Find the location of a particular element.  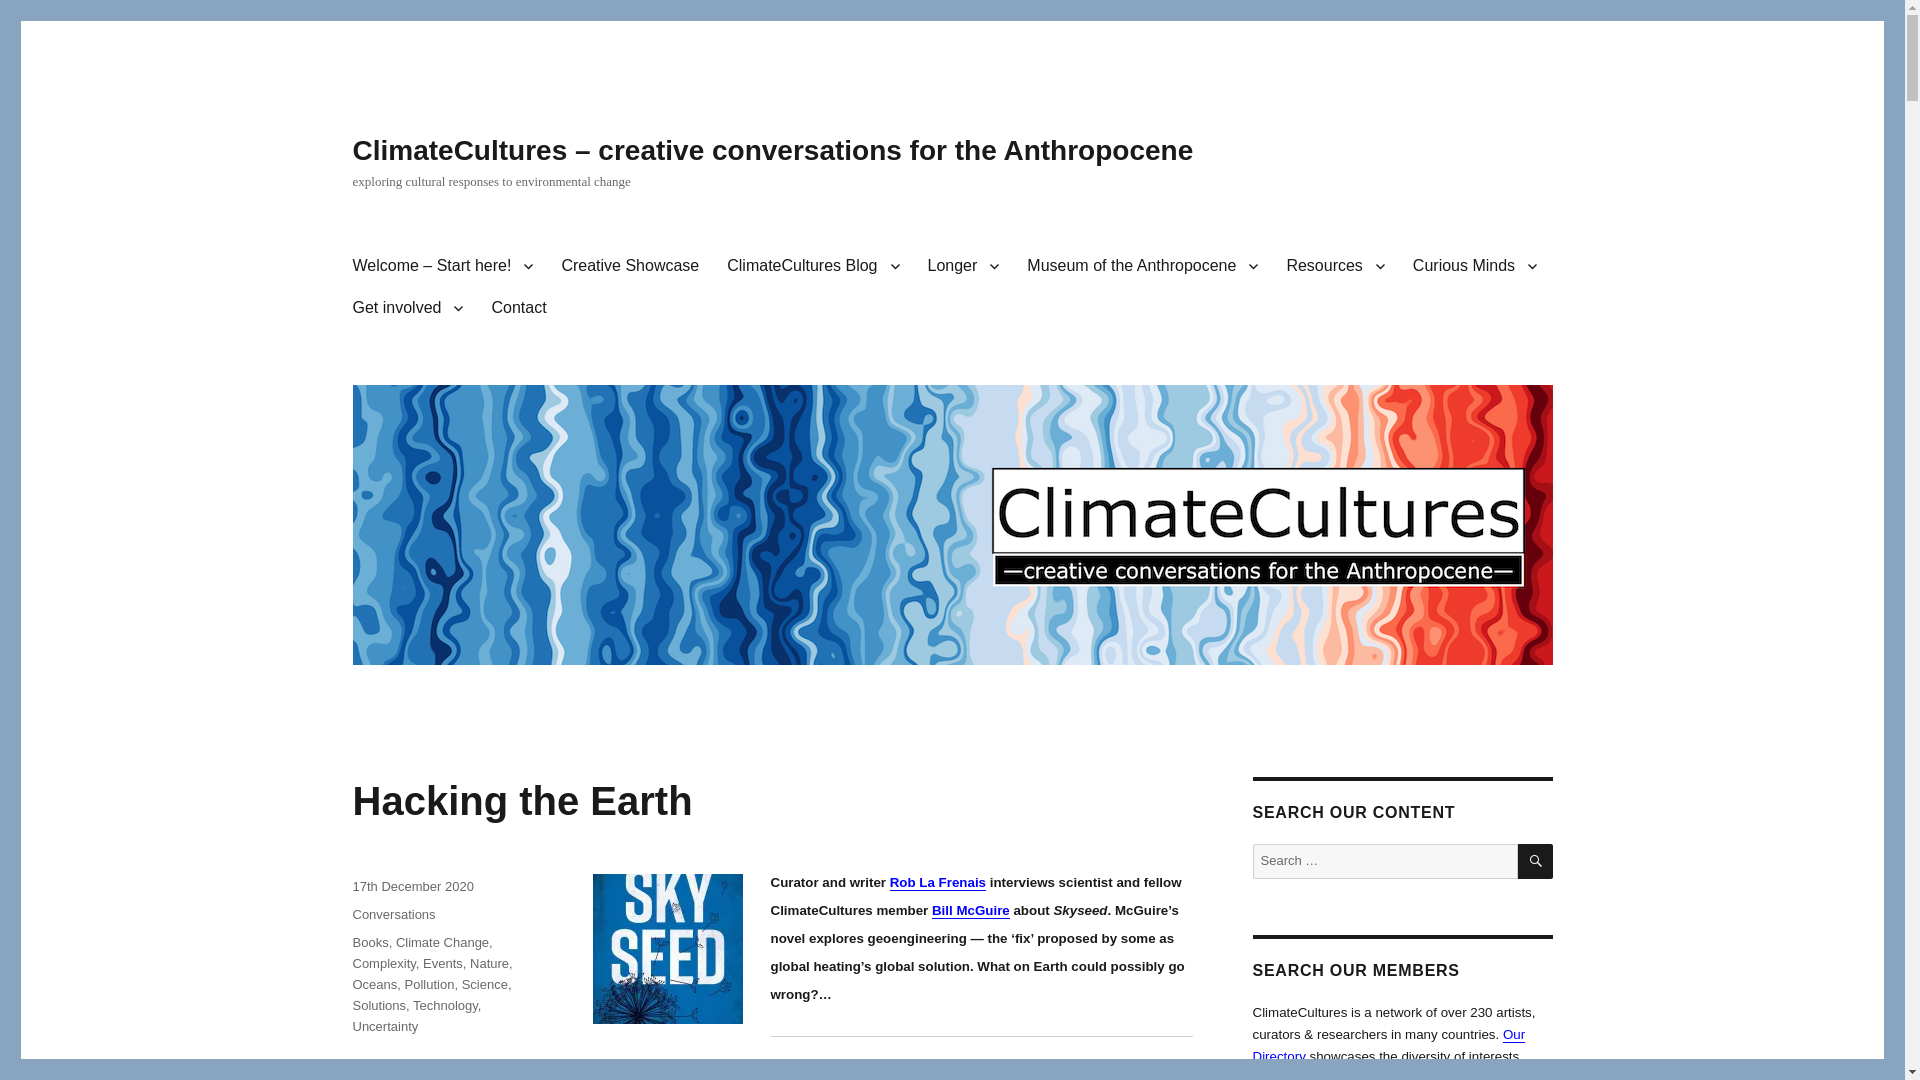

Creative Showcase is located at coordinates (630, 266).